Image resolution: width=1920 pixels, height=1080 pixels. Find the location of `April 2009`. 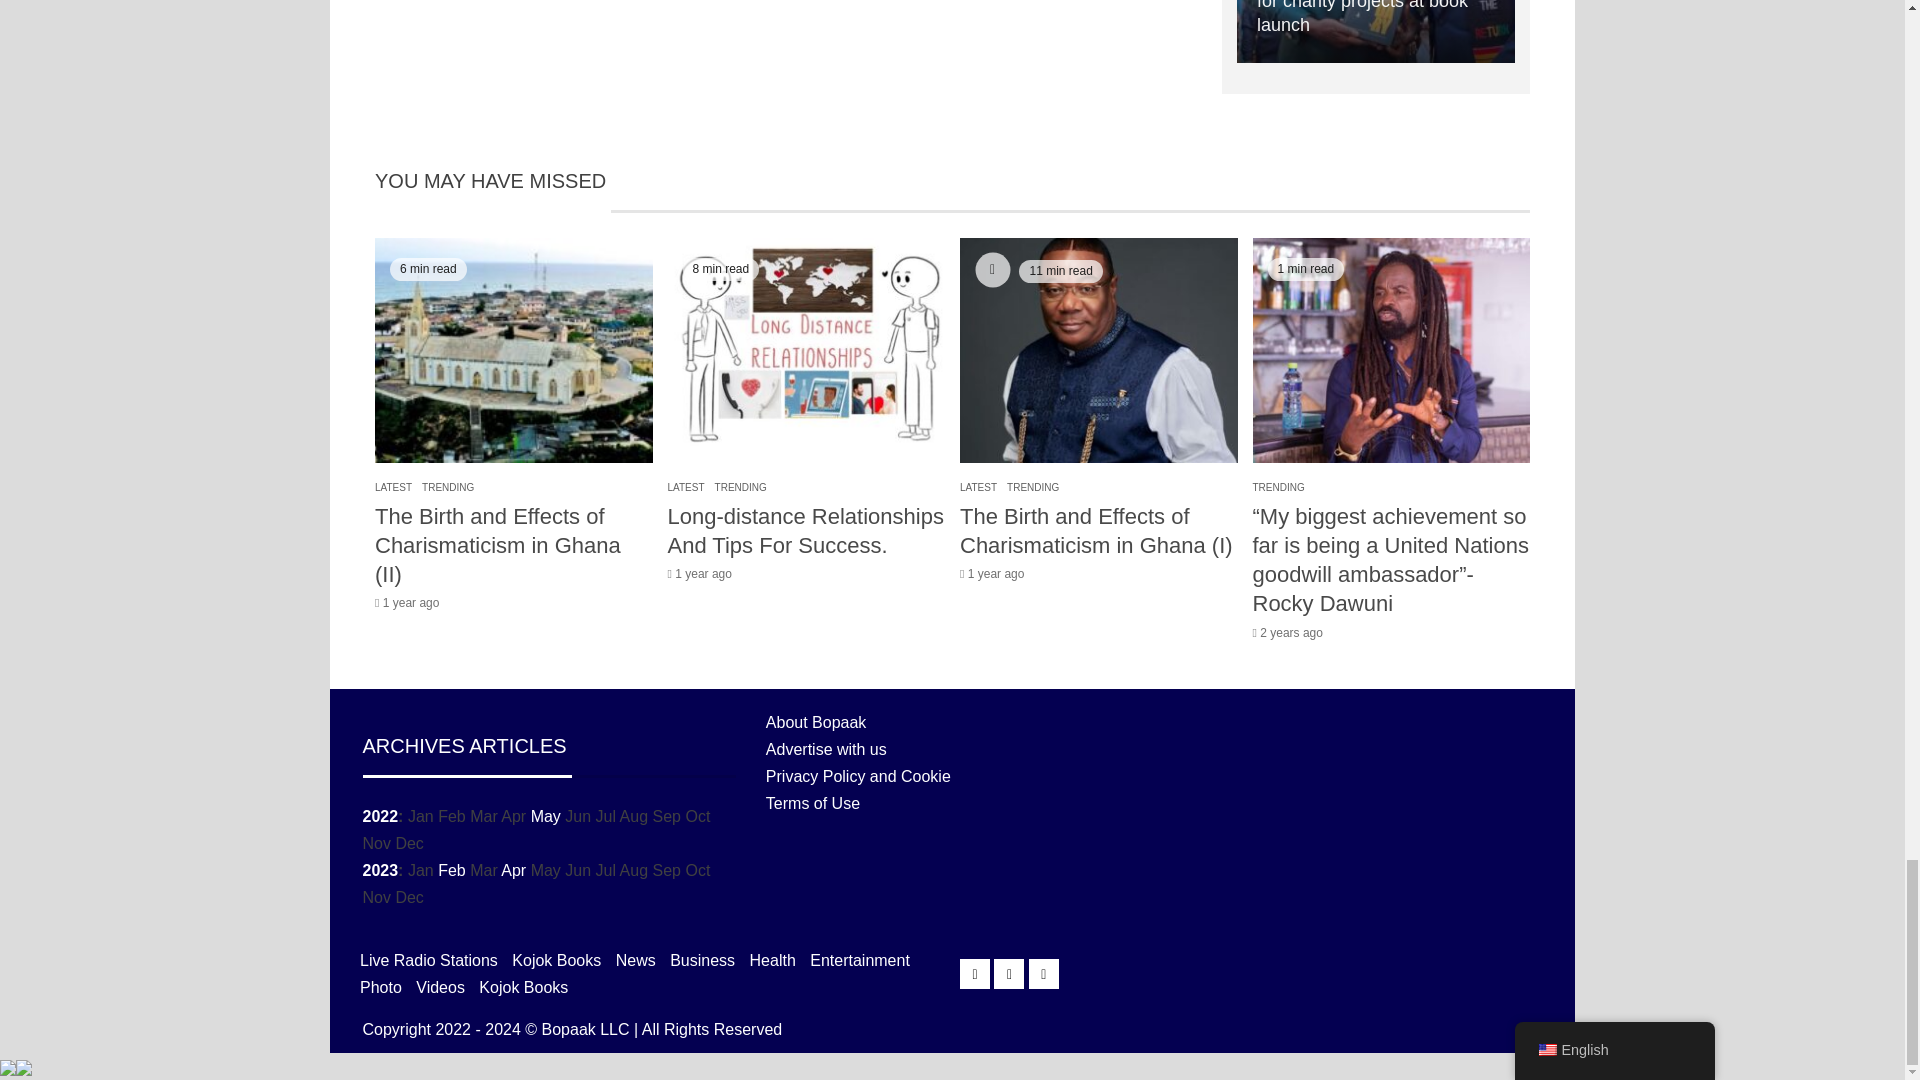

April 2009 is located at coordinates (514, 870).